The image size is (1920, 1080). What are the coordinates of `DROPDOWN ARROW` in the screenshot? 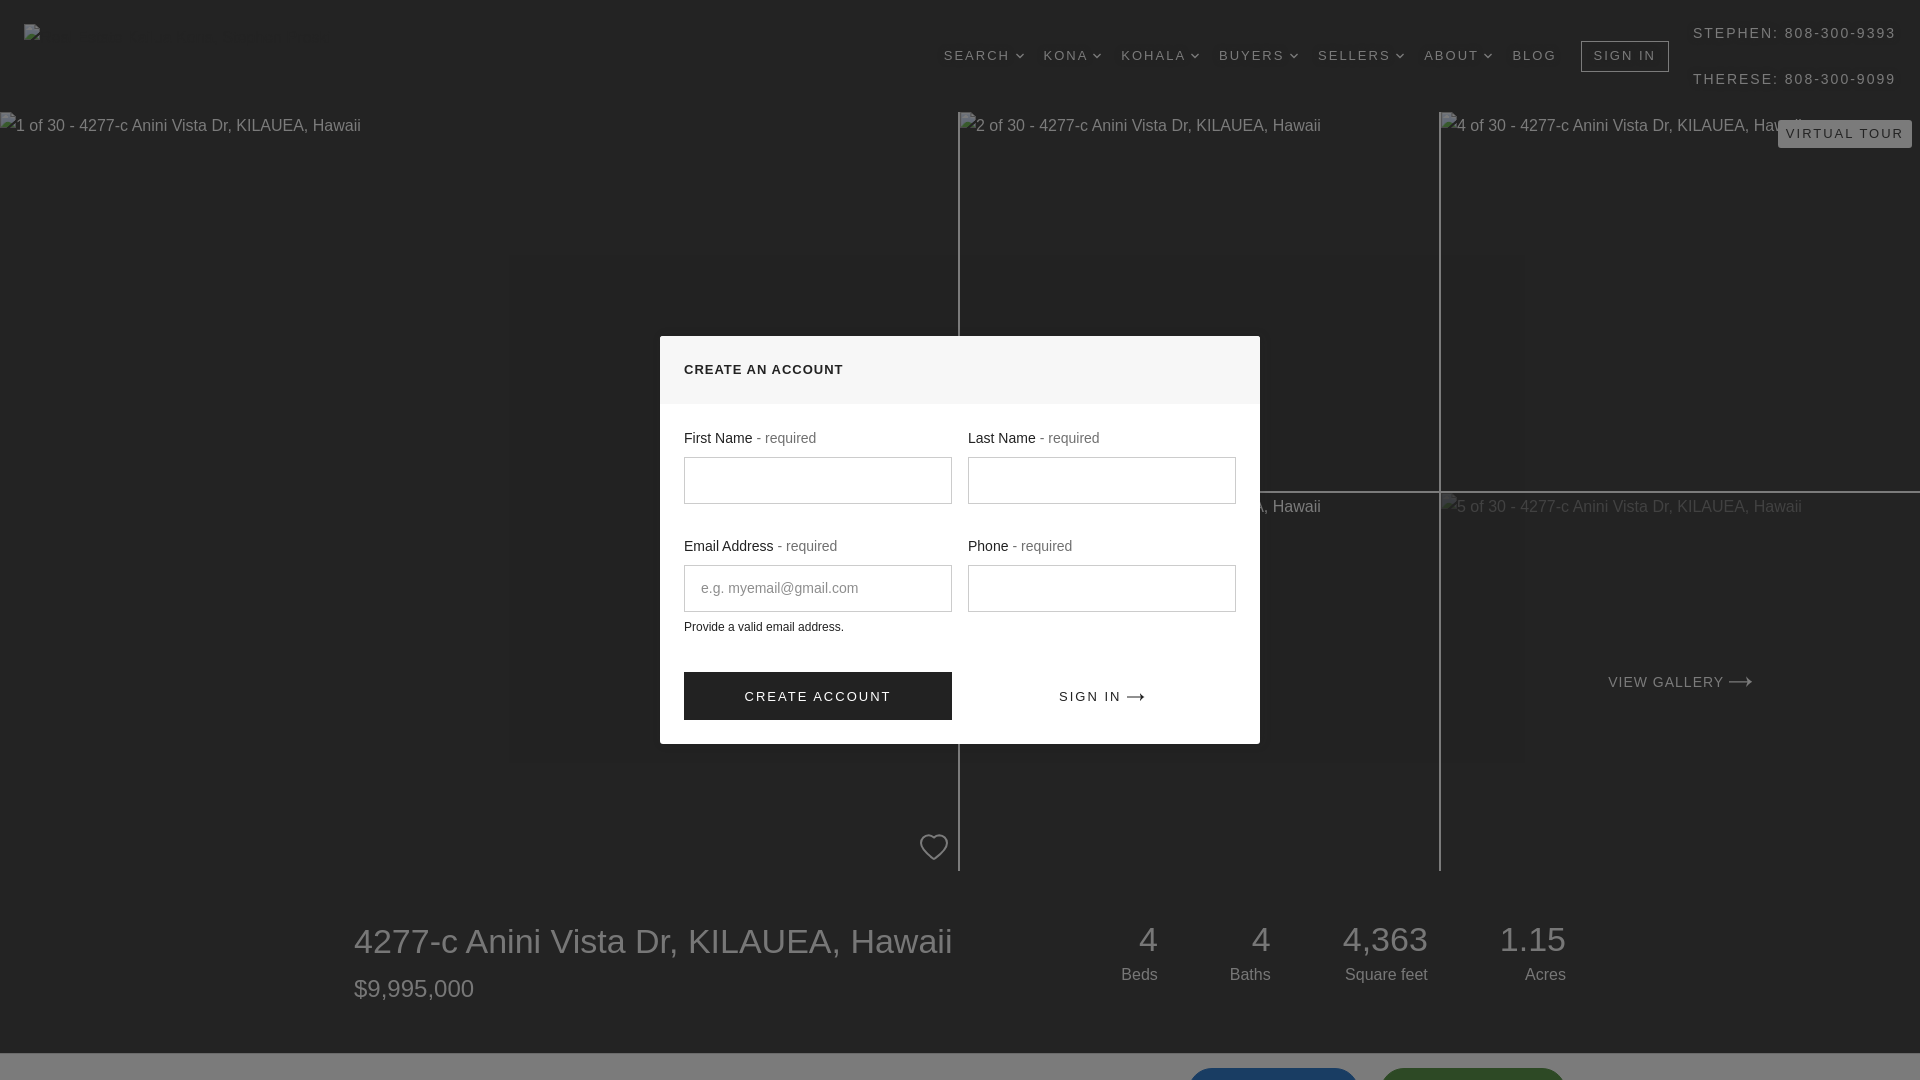 It's located at (1019, 56).